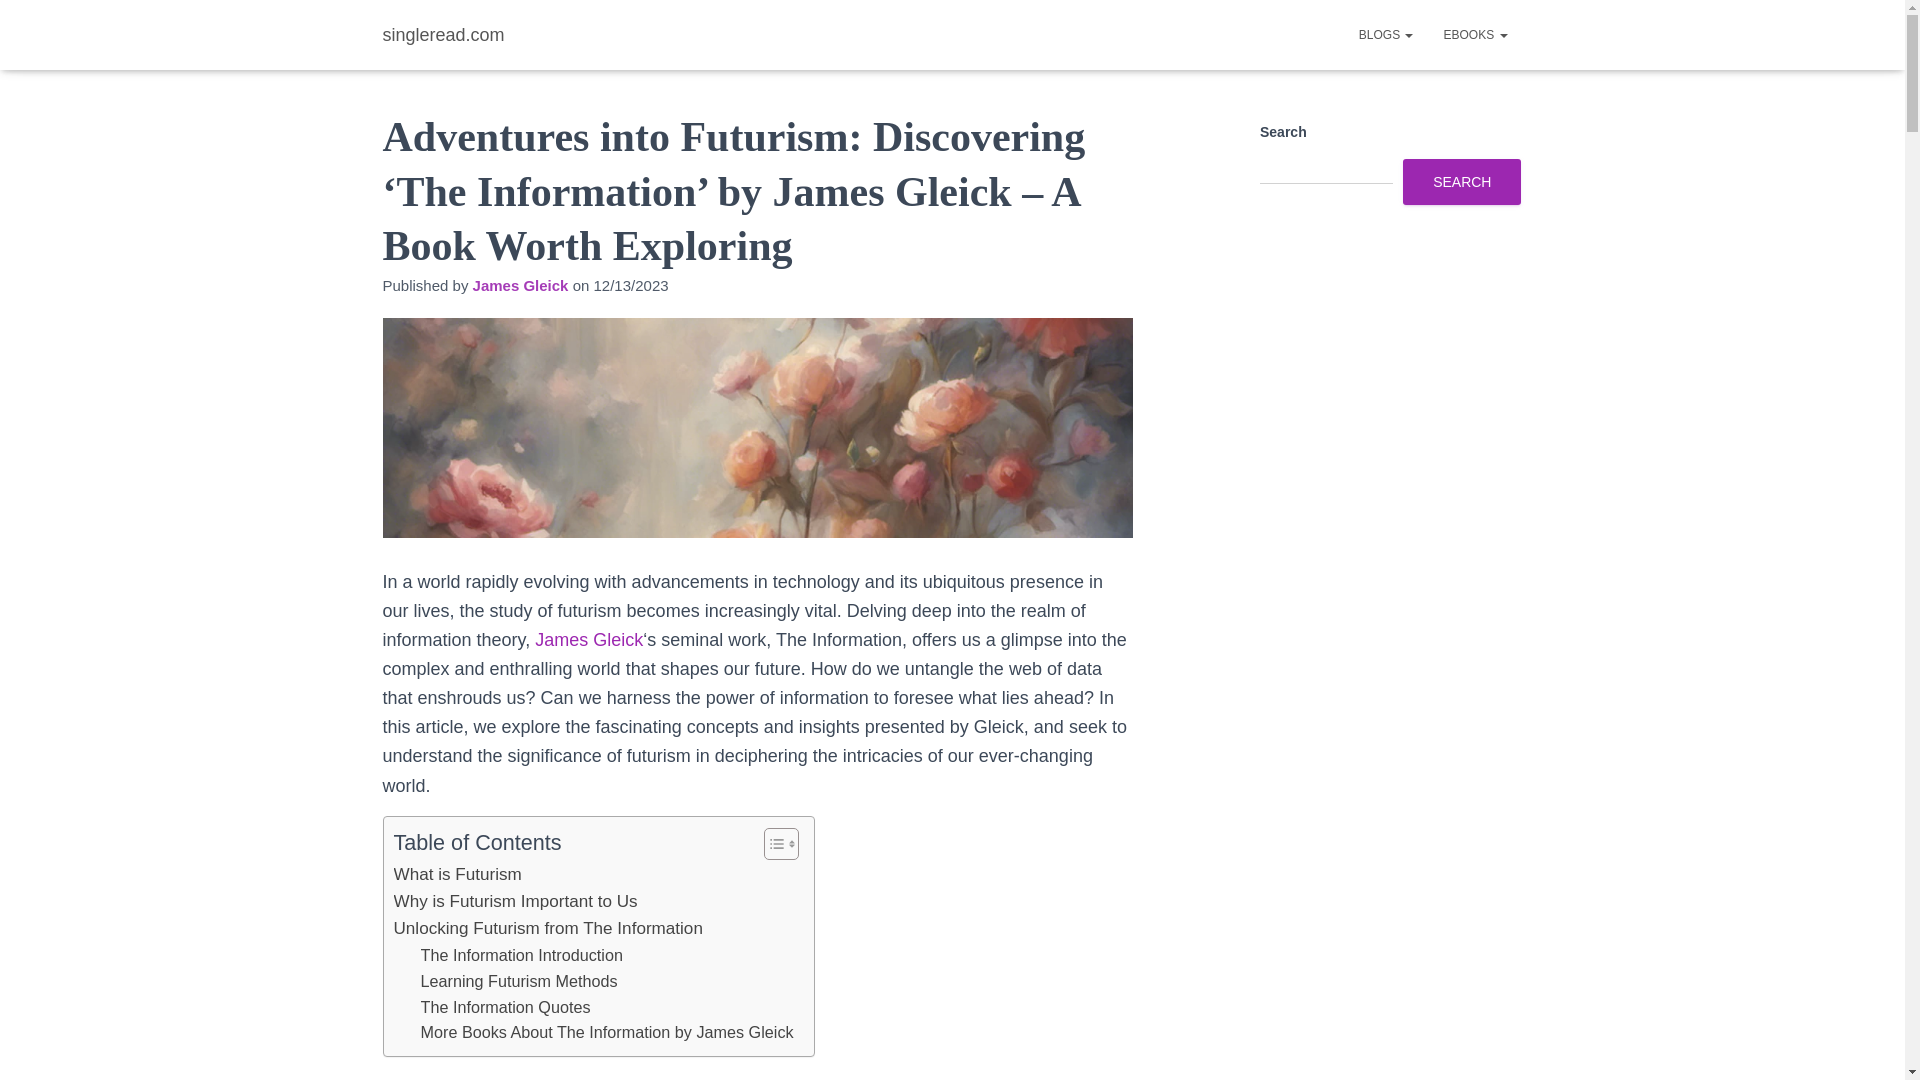 This screenshot has height=1080, width=1920. What do you see at coordinates (1475, 34) in the screenshot?
I see `EBOOKS` at bounding box center [1475, 34].